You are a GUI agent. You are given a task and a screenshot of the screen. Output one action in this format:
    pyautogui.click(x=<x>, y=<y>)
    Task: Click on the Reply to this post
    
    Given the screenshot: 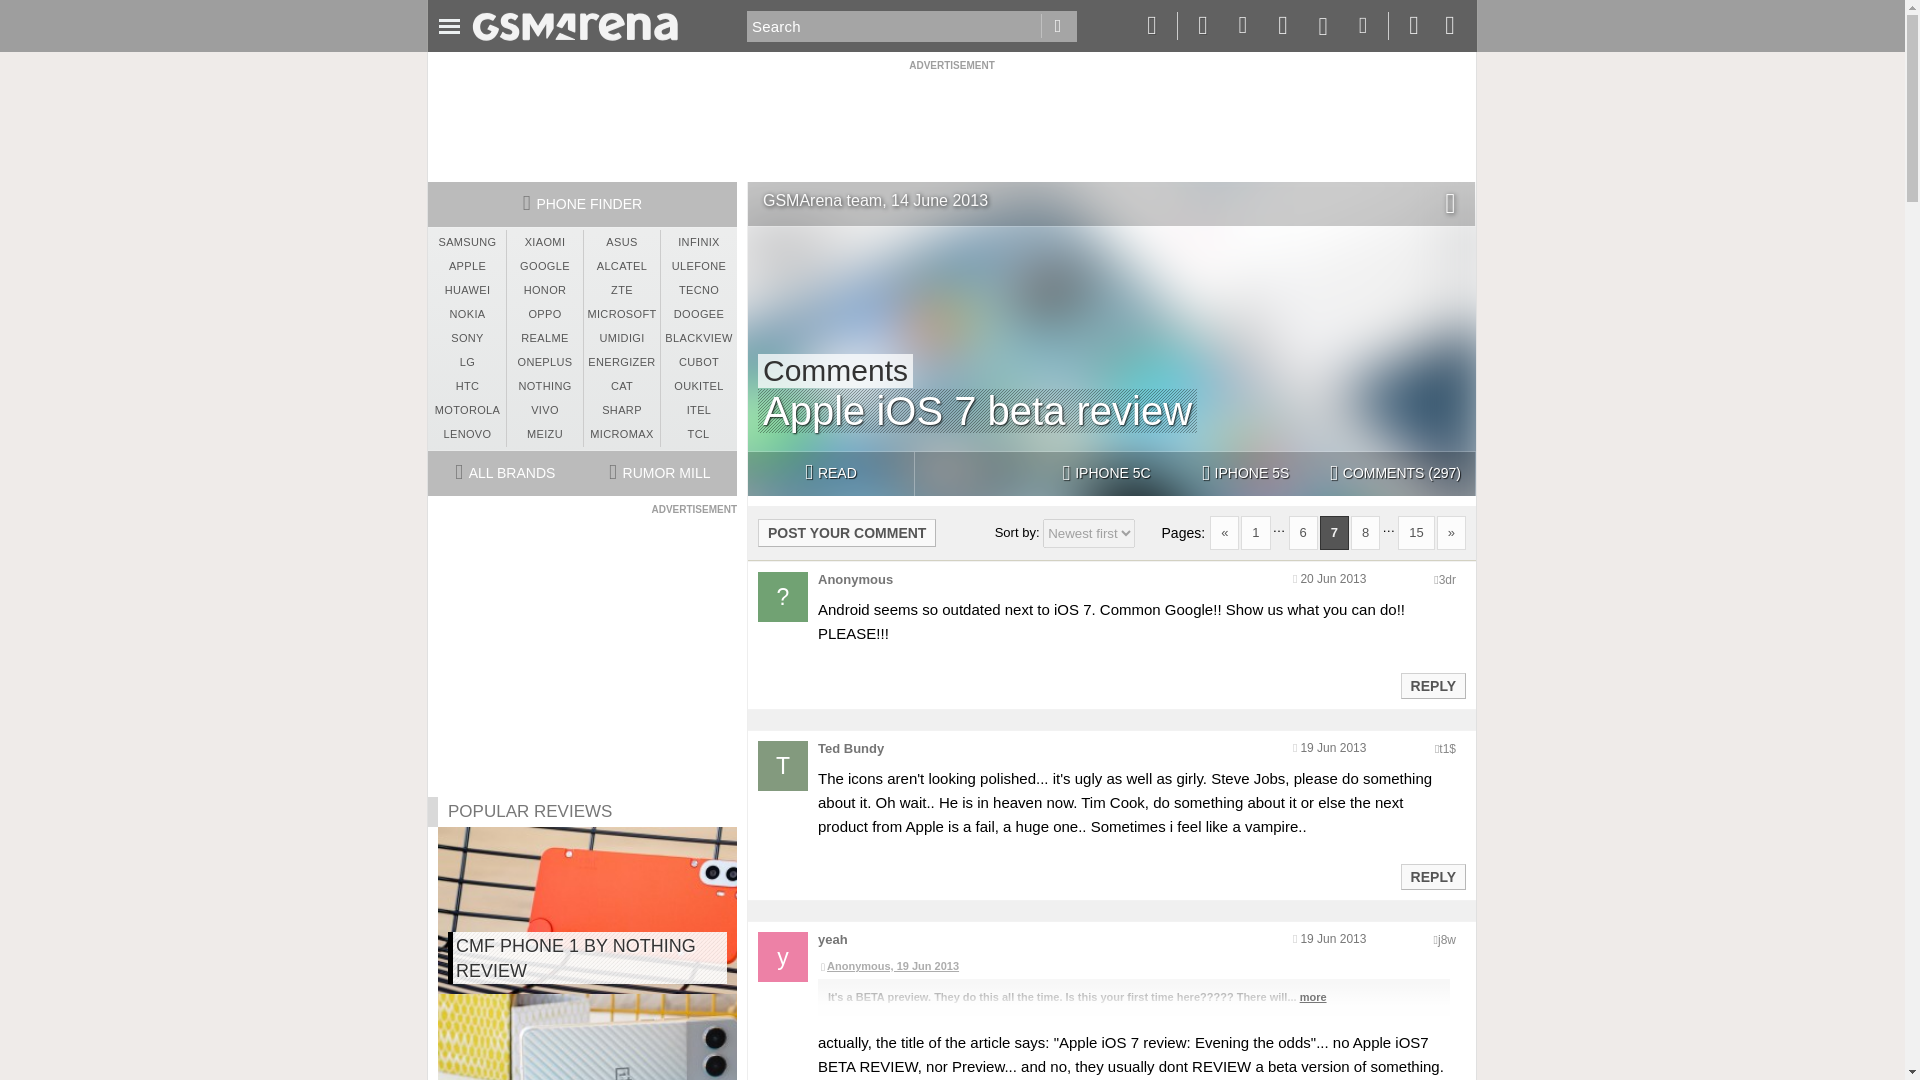 What is the action you would take?
    pyautogui.click(x=1432, y=686)
    